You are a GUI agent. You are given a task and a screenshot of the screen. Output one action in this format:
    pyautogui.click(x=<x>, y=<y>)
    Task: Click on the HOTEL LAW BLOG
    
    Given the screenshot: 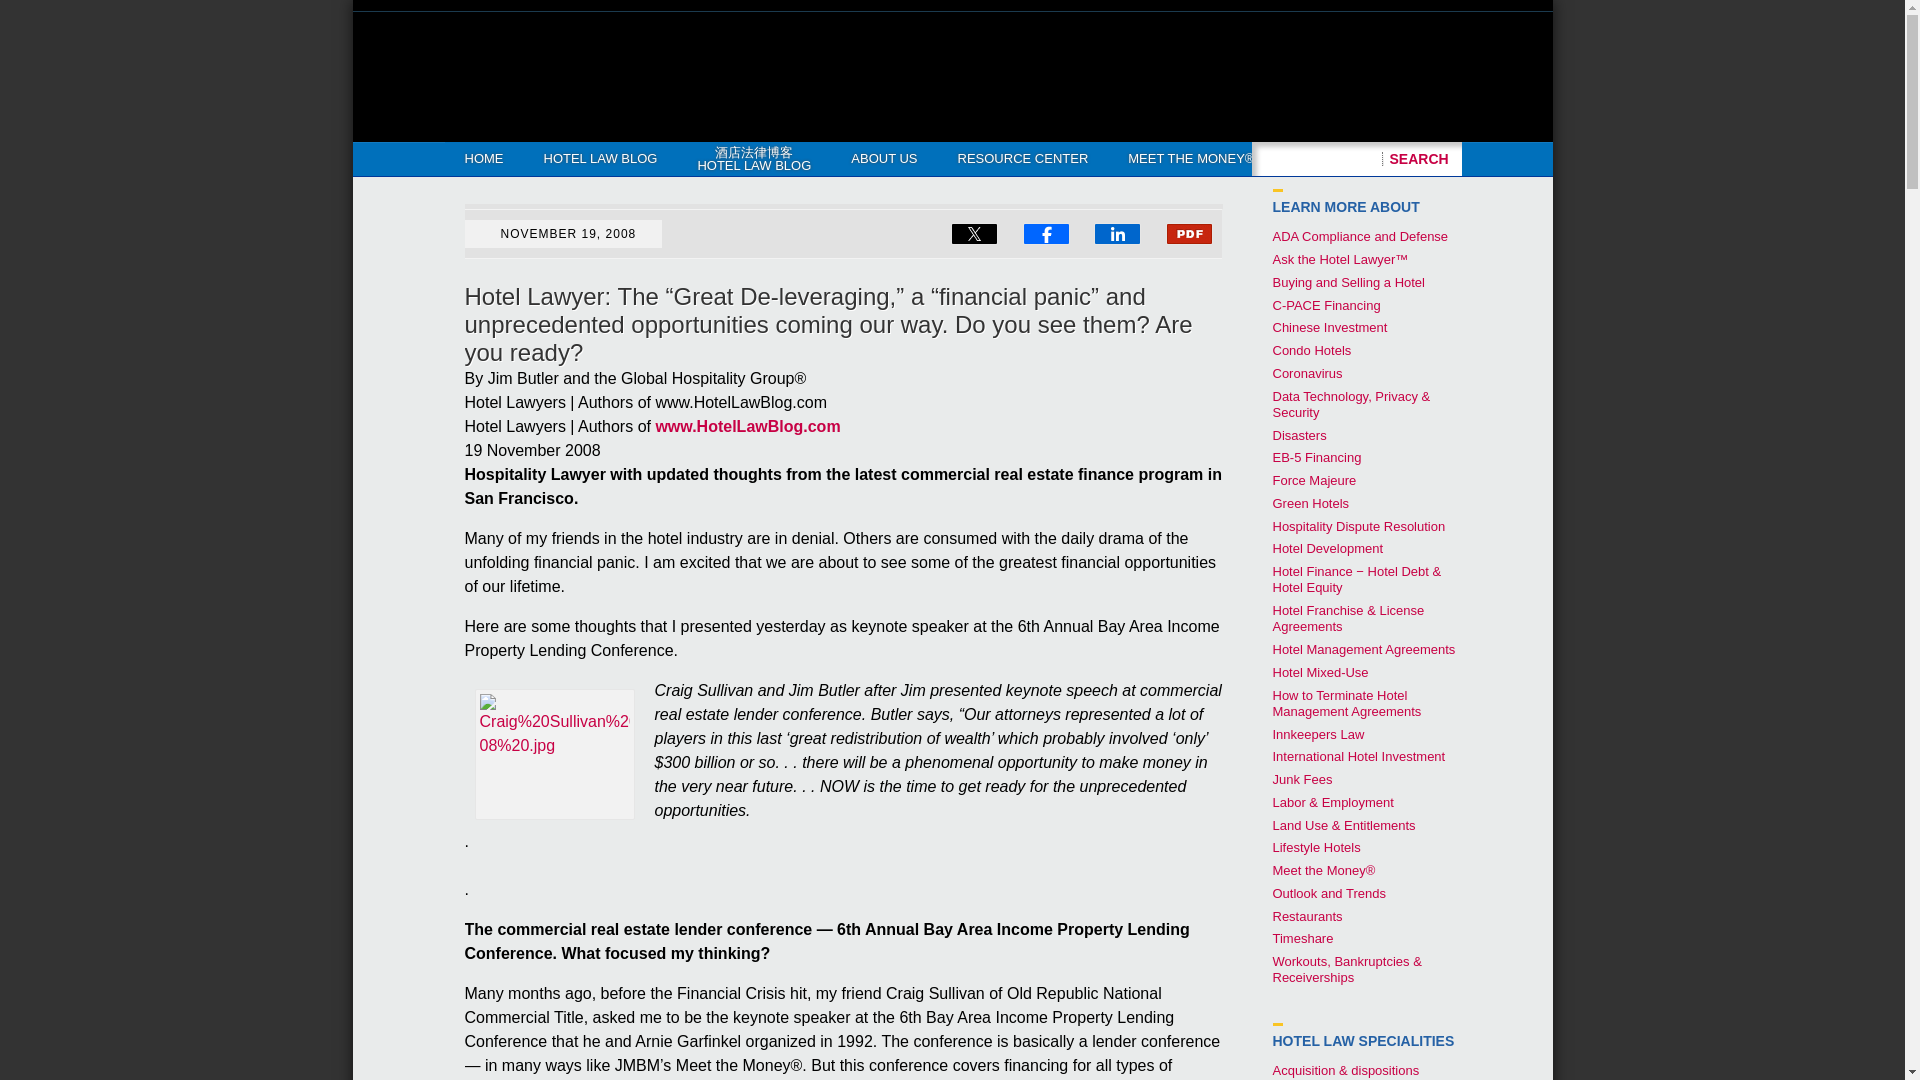 What is the action you would take?
    pyautogui.click(x=600, y=158)
    